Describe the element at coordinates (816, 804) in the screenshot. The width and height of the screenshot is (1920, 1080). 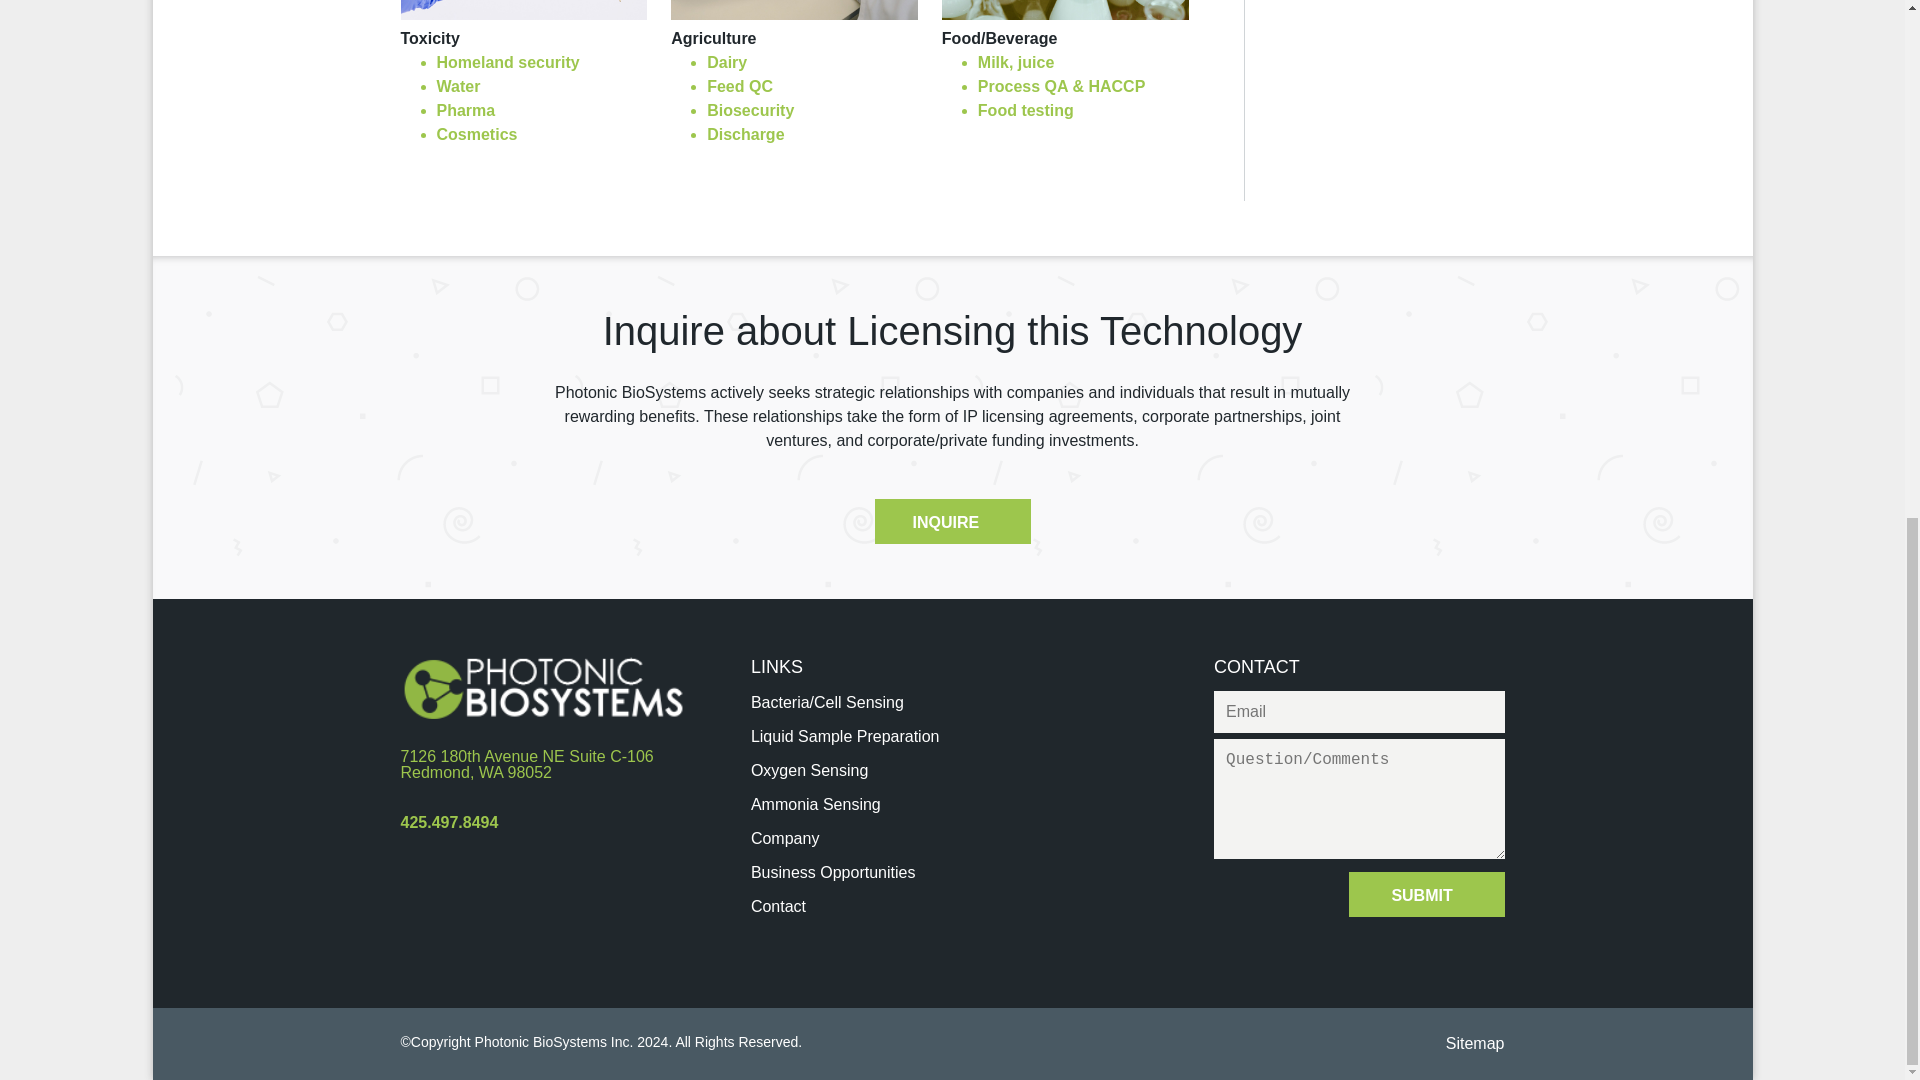
I see `Business Opportunities` at that location.